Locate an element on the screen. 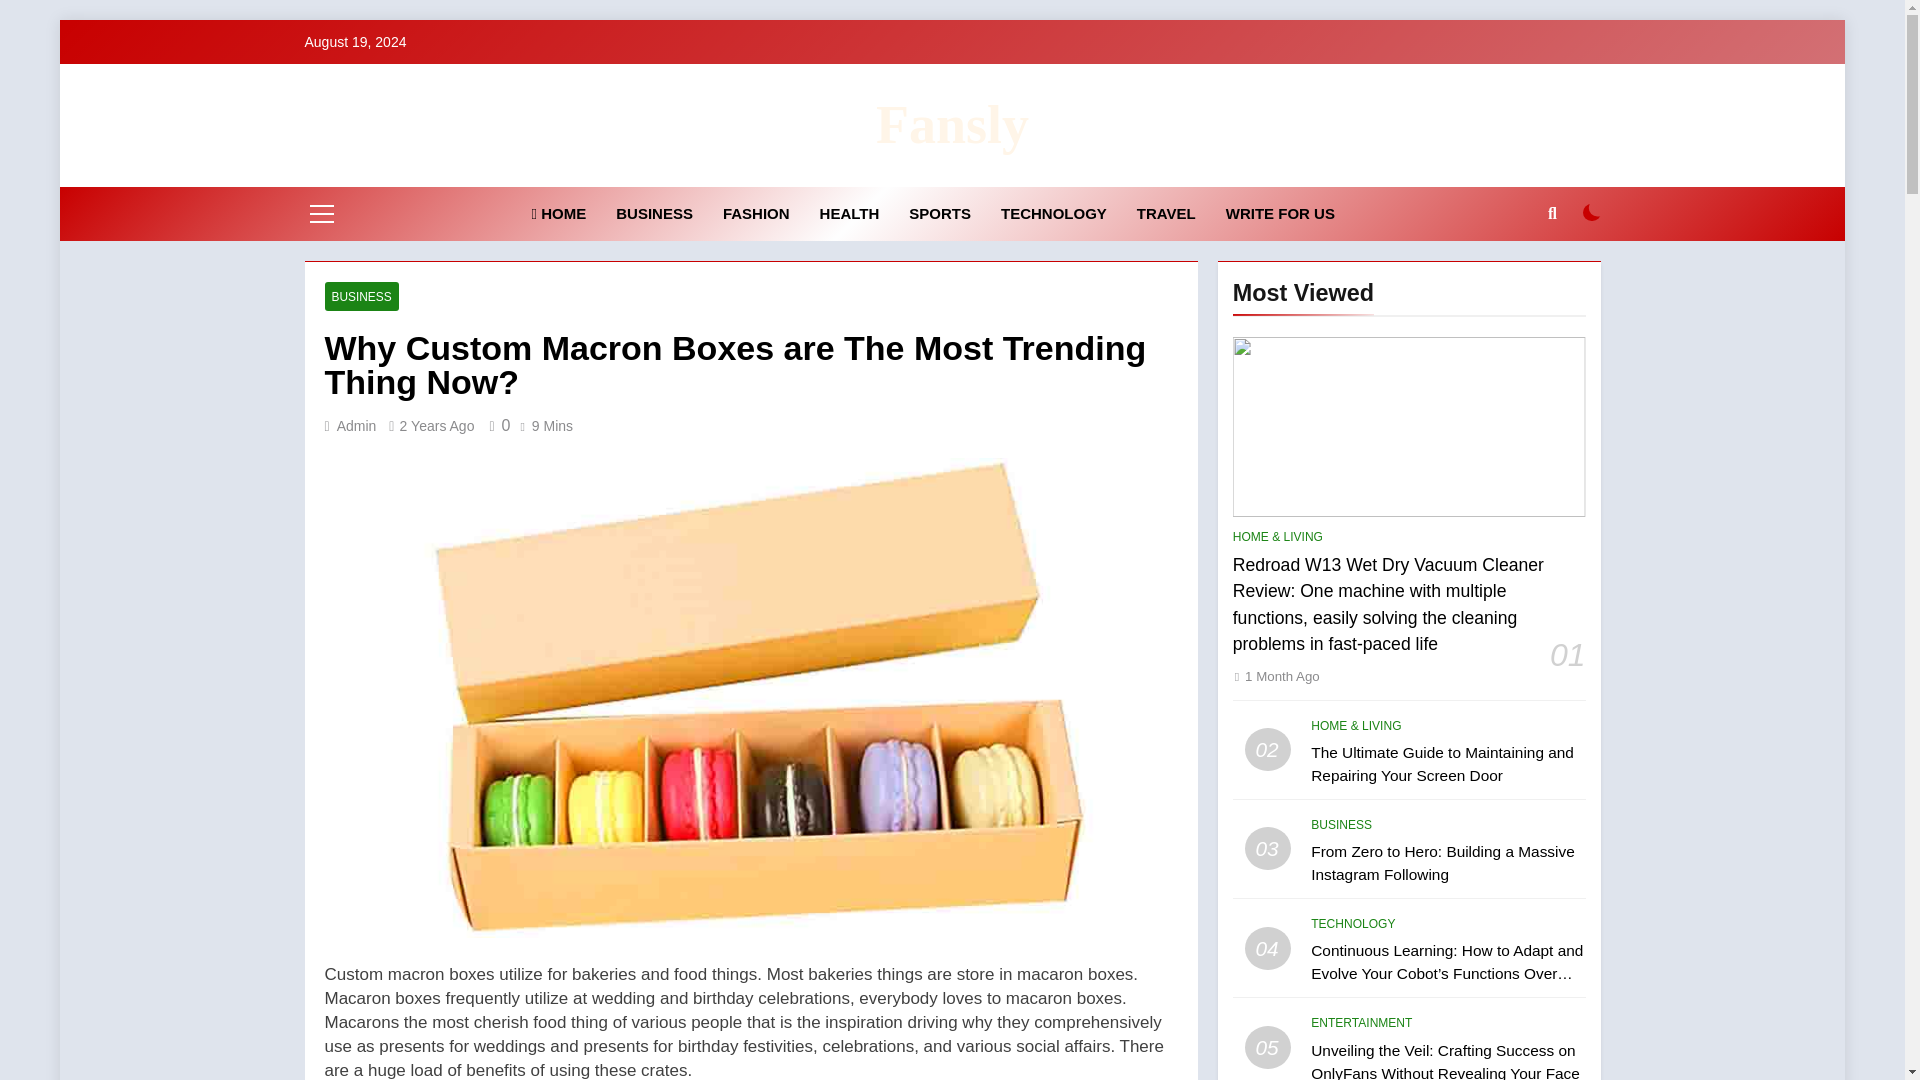  Fansly is located at coordinates (952, 125).